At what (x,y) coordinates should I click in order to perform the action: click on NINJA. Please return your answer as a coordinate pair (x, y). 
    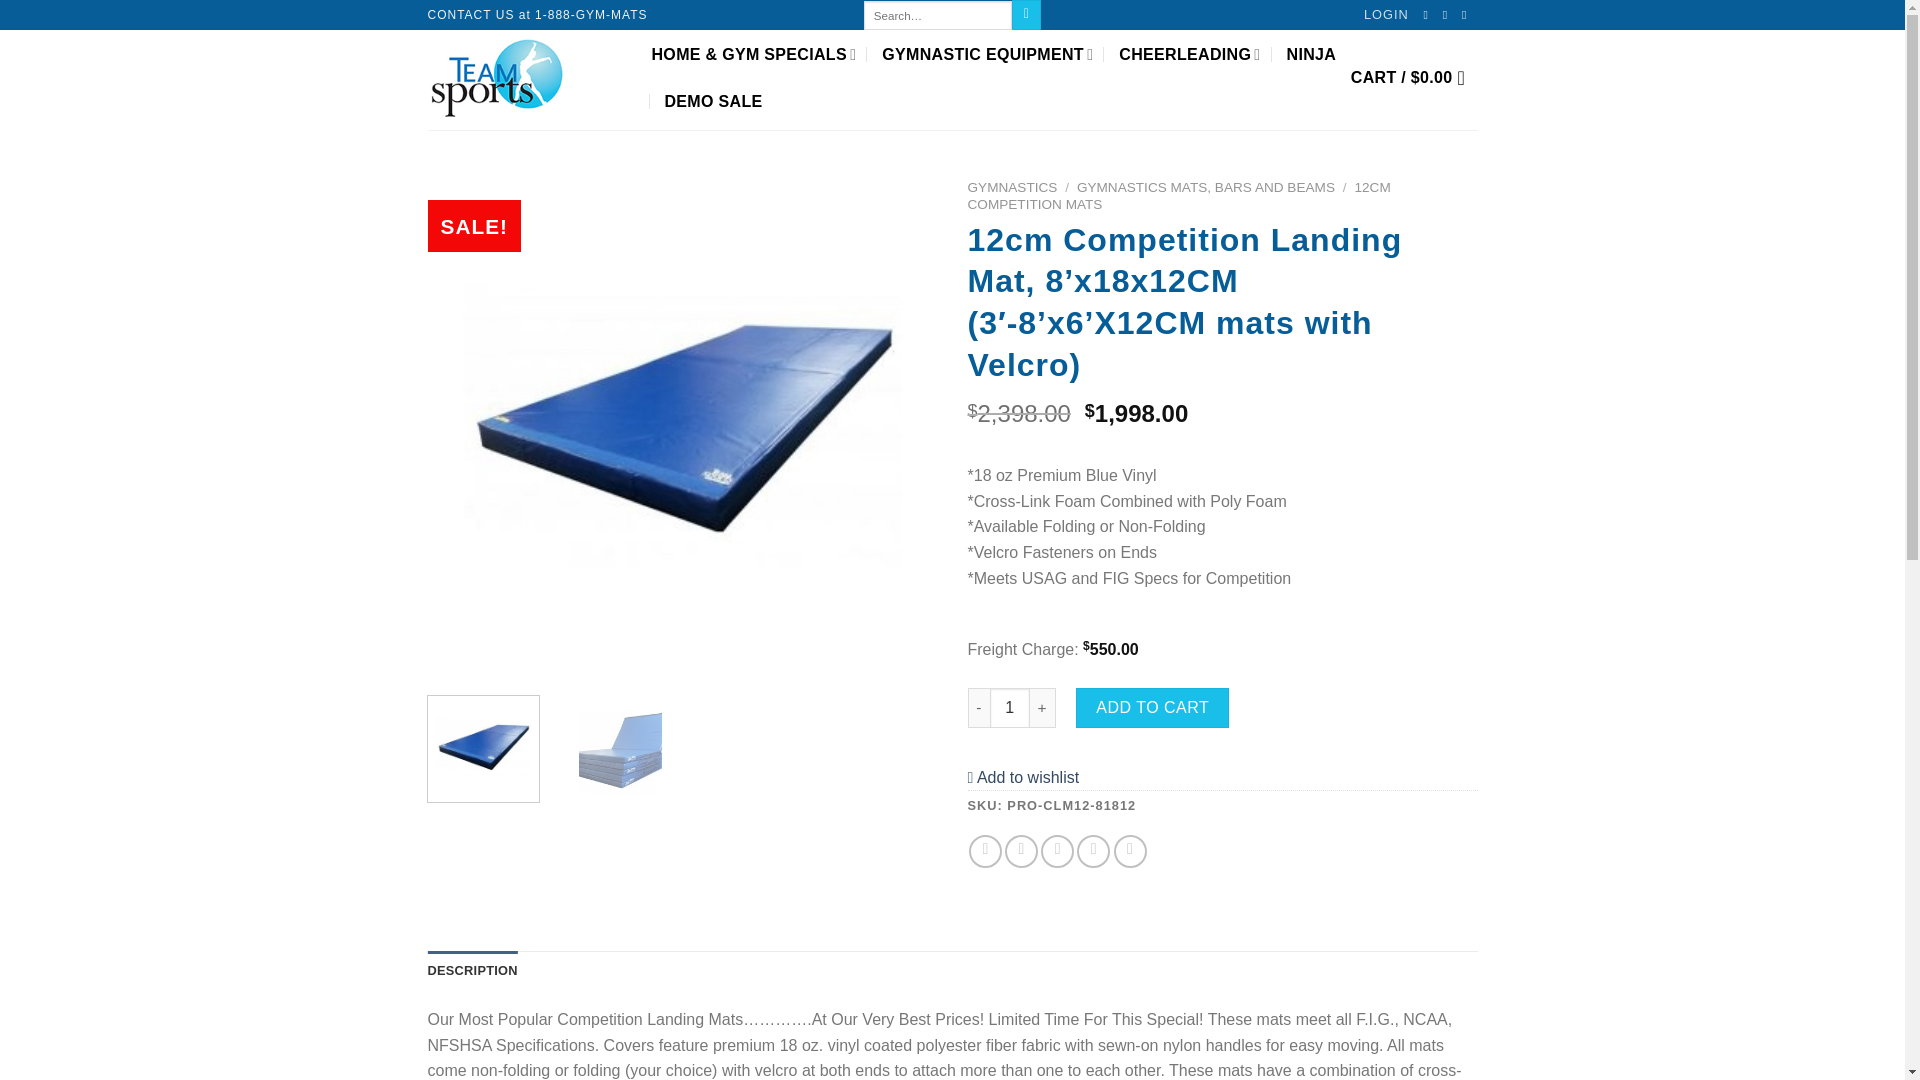
    Looking at the image, I should click on (1311, 54).